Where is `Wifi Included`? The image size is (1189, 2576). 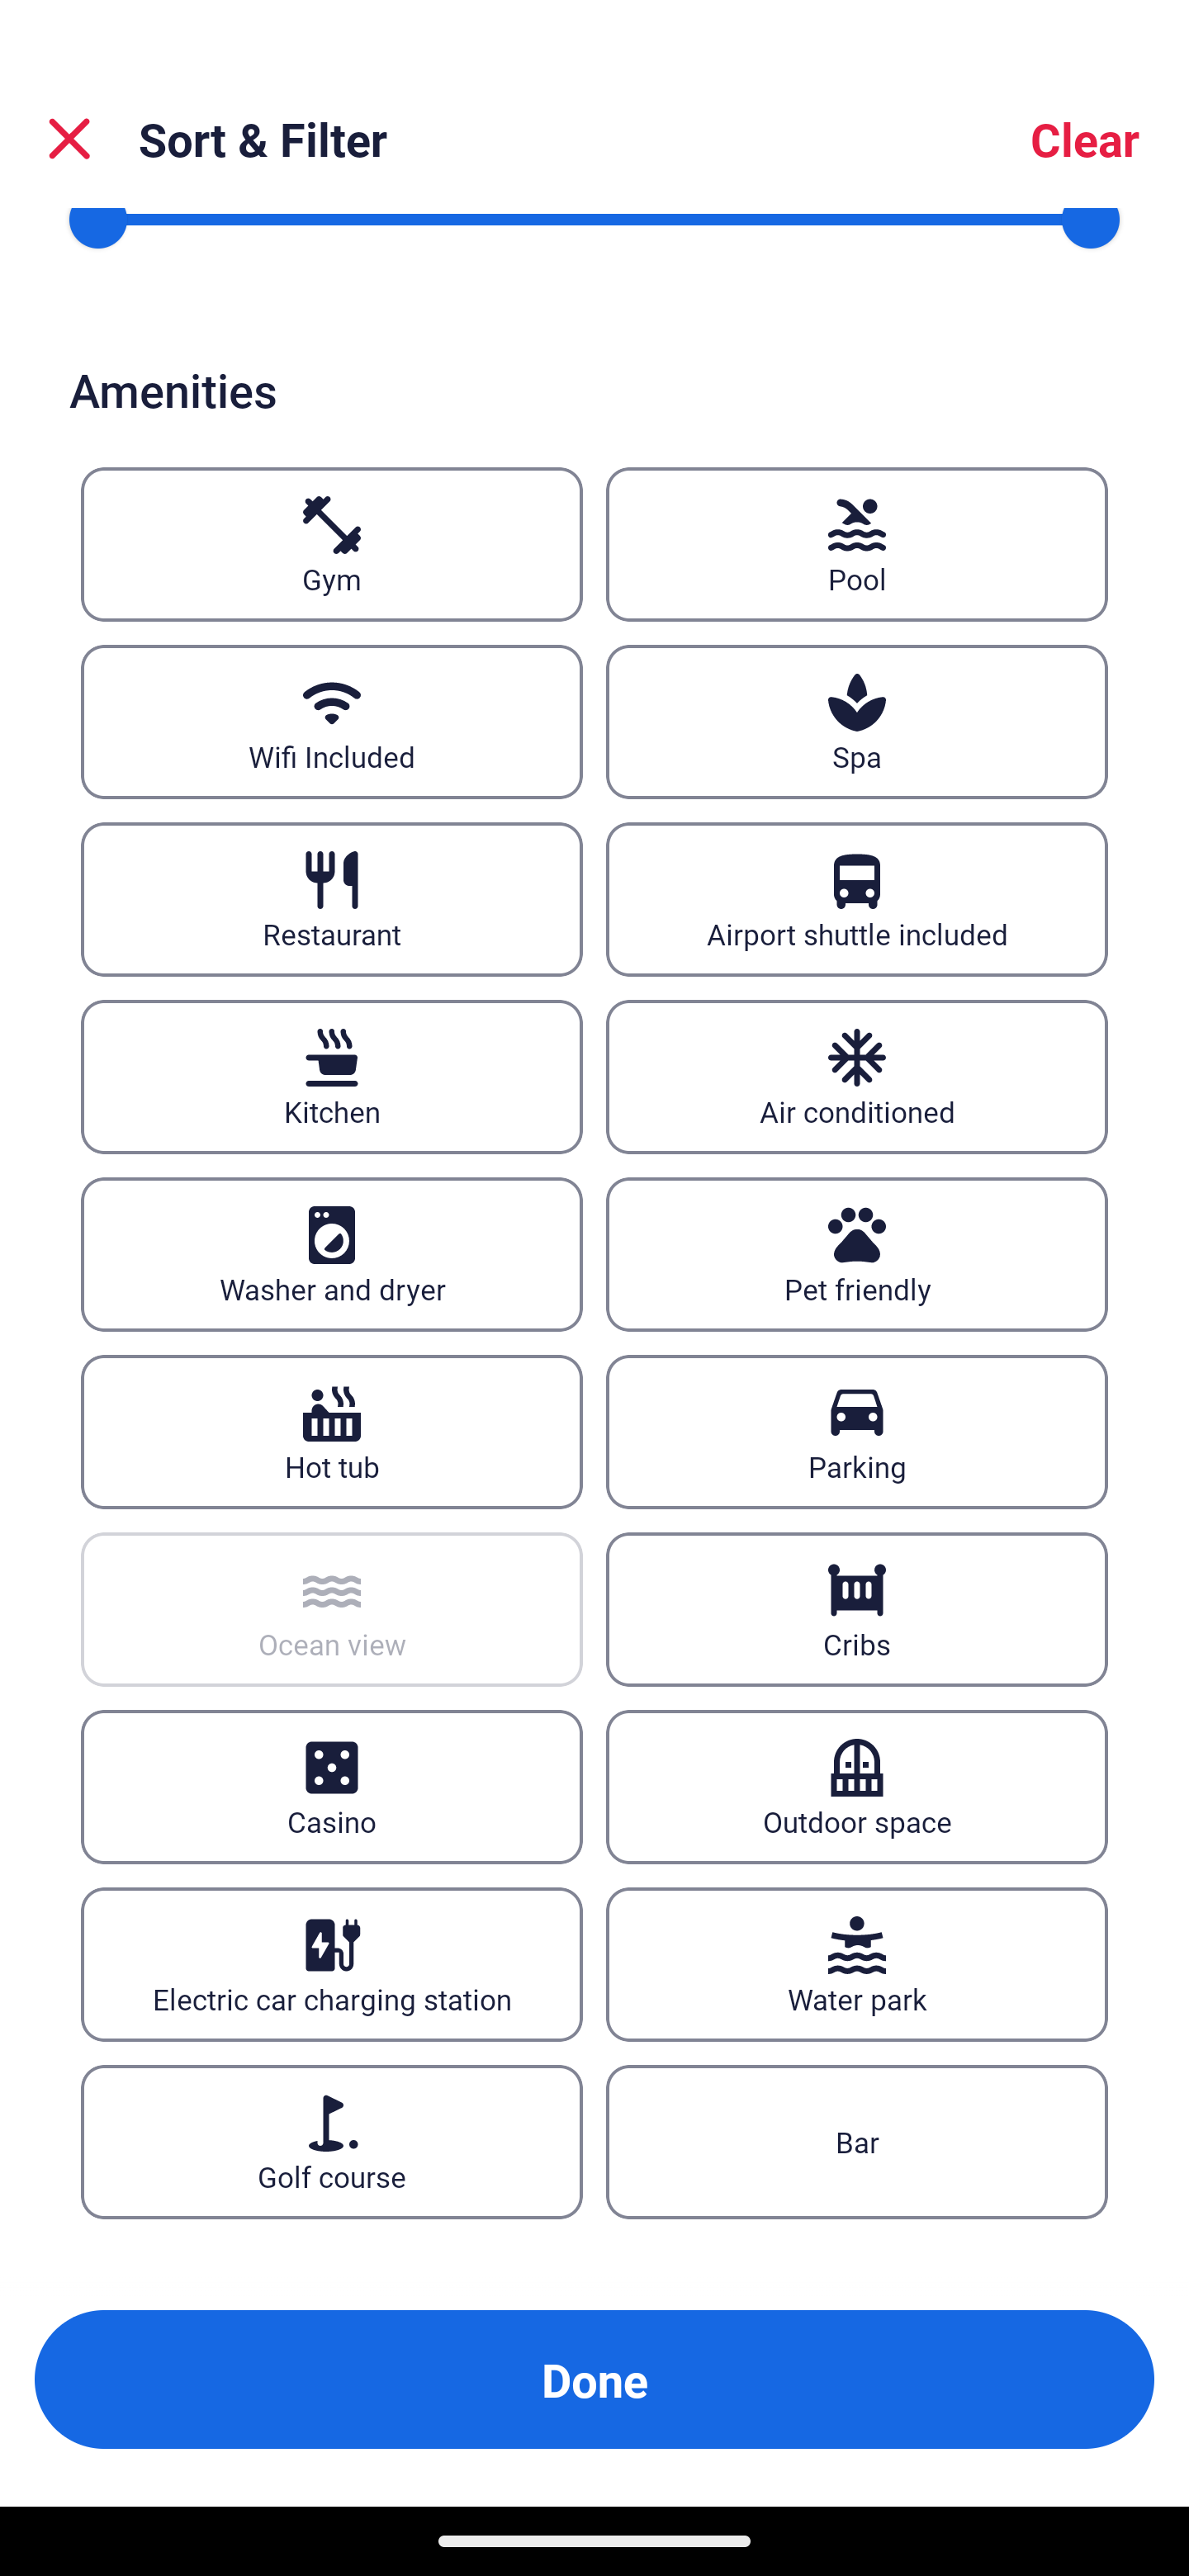
Wifi Included is located at coordinates (331, 722).